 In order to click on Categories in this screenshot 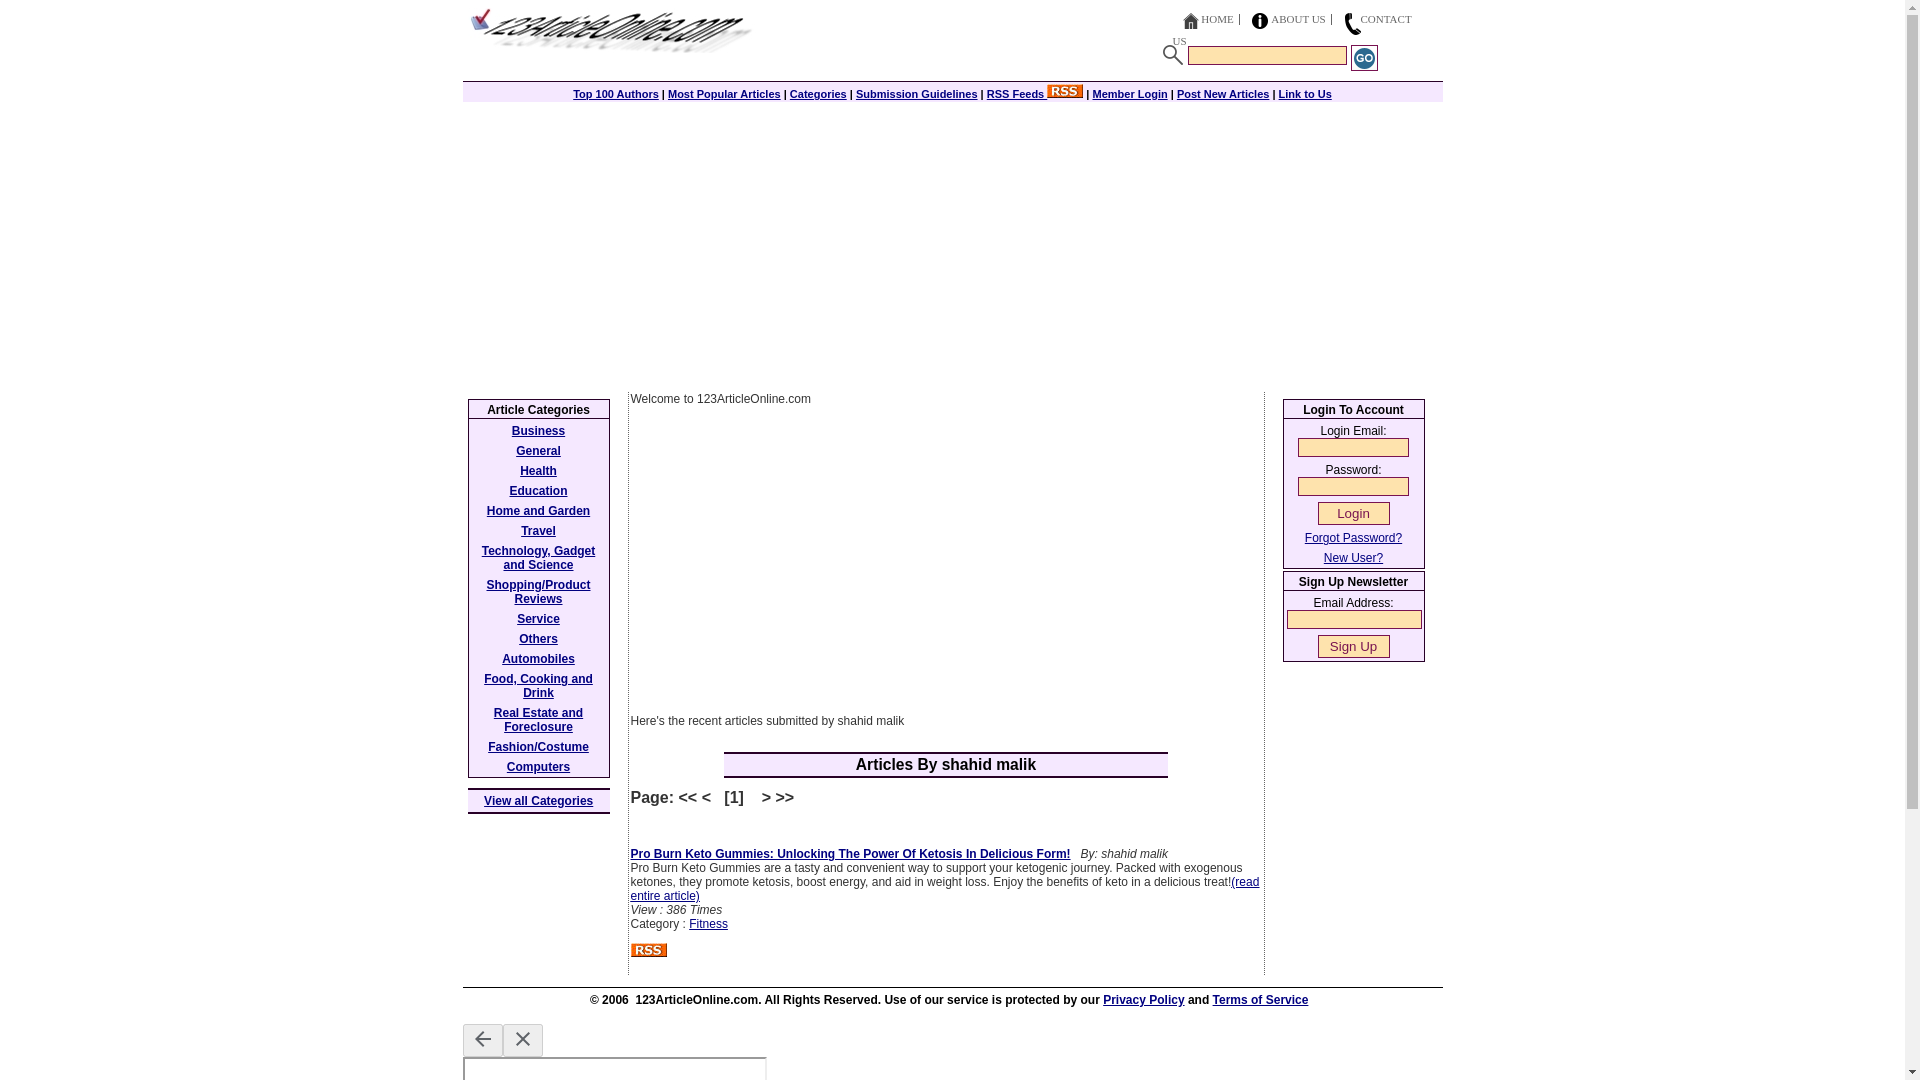, I will do `click(818, 94)`.